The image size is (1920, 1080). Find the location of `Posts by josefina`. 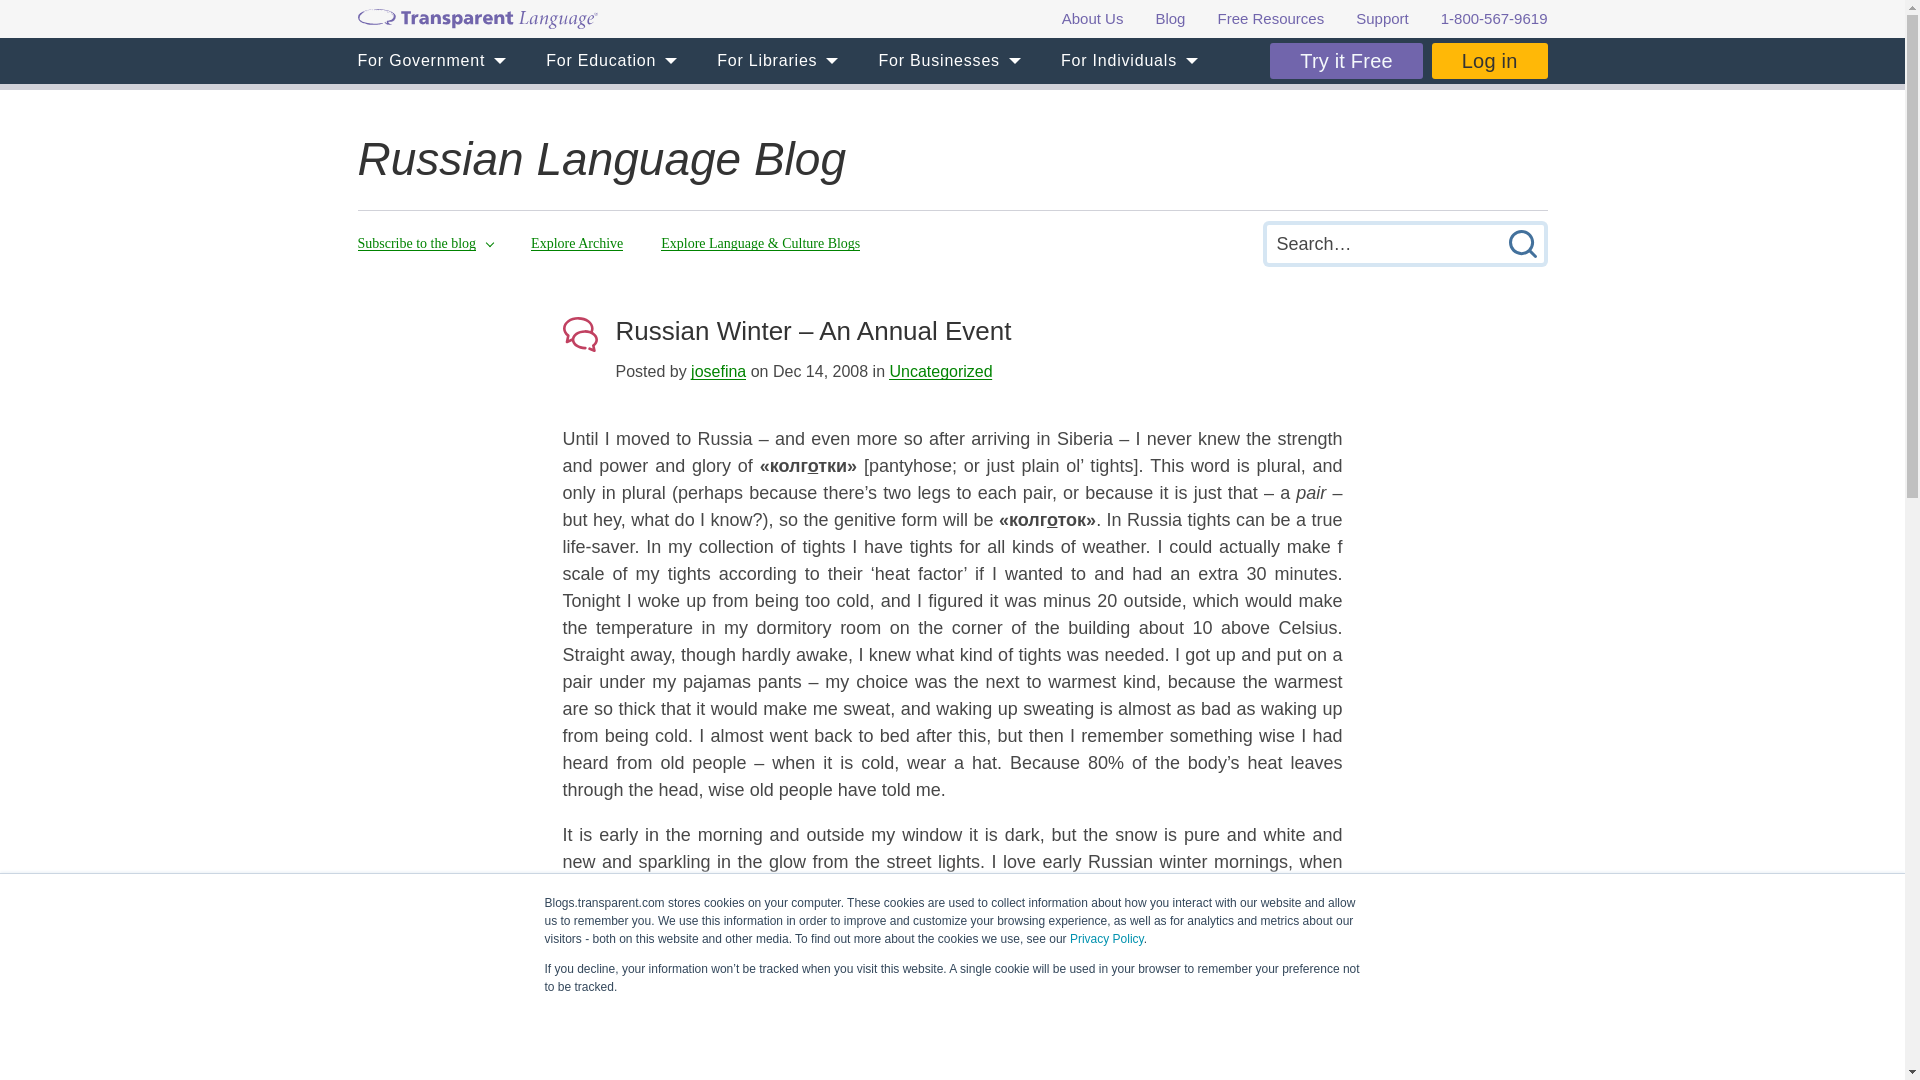

Posts by josefina is located at coordinates (718, 371).